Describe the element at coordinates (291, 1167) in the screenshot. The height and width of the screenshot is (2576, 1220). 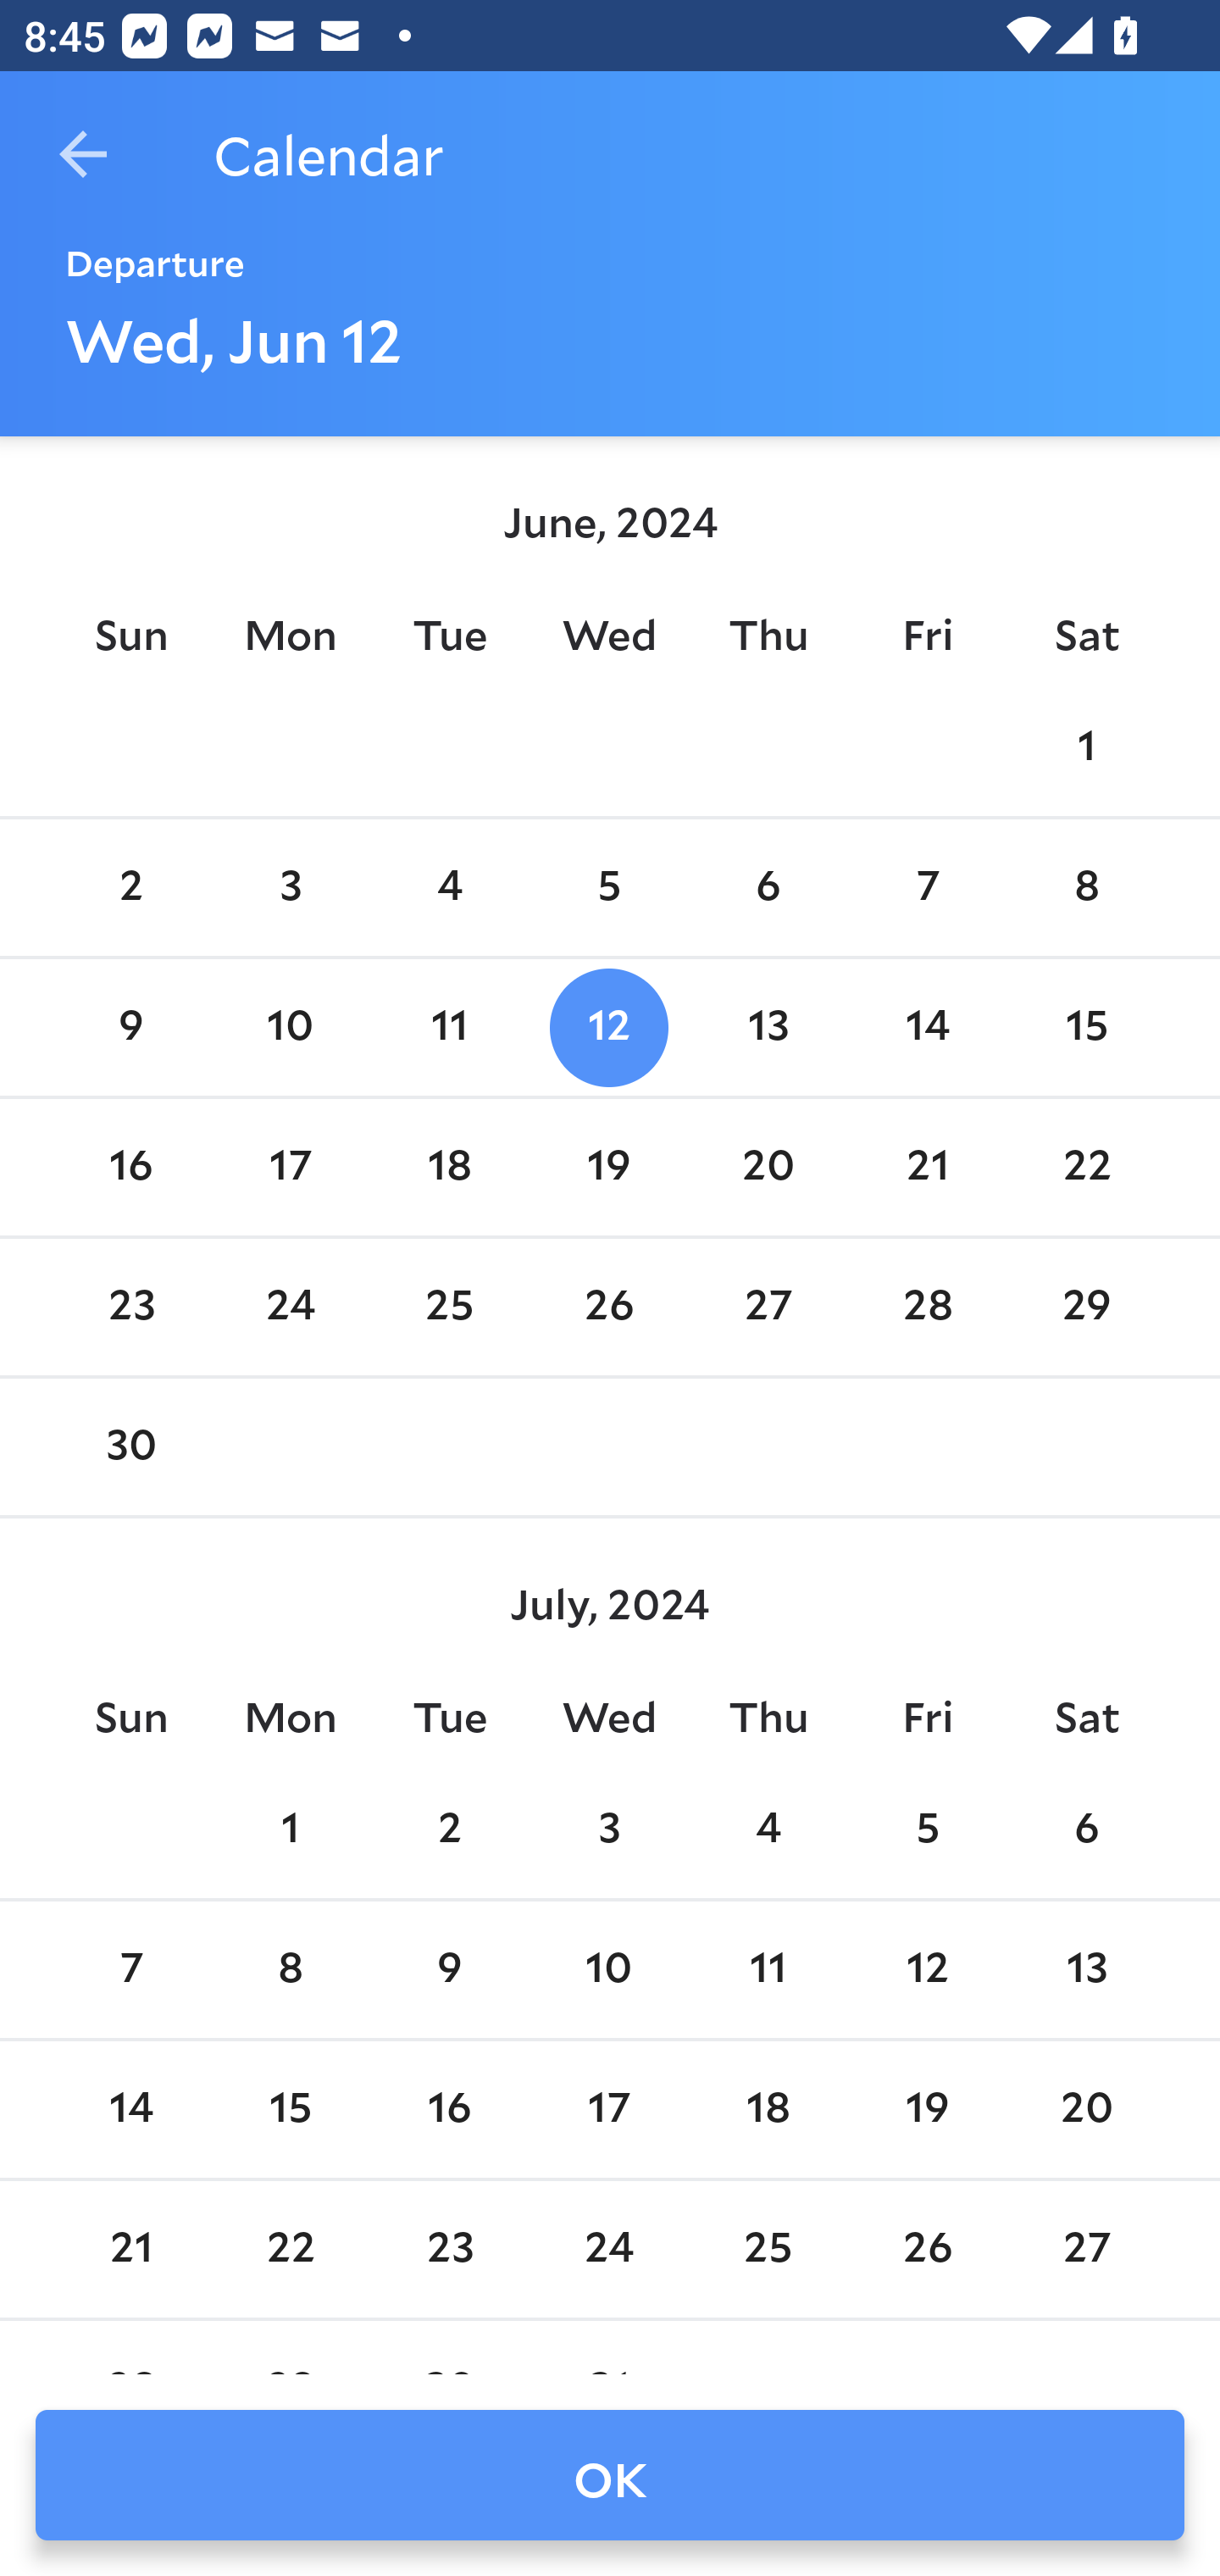
I see `17` at that location.